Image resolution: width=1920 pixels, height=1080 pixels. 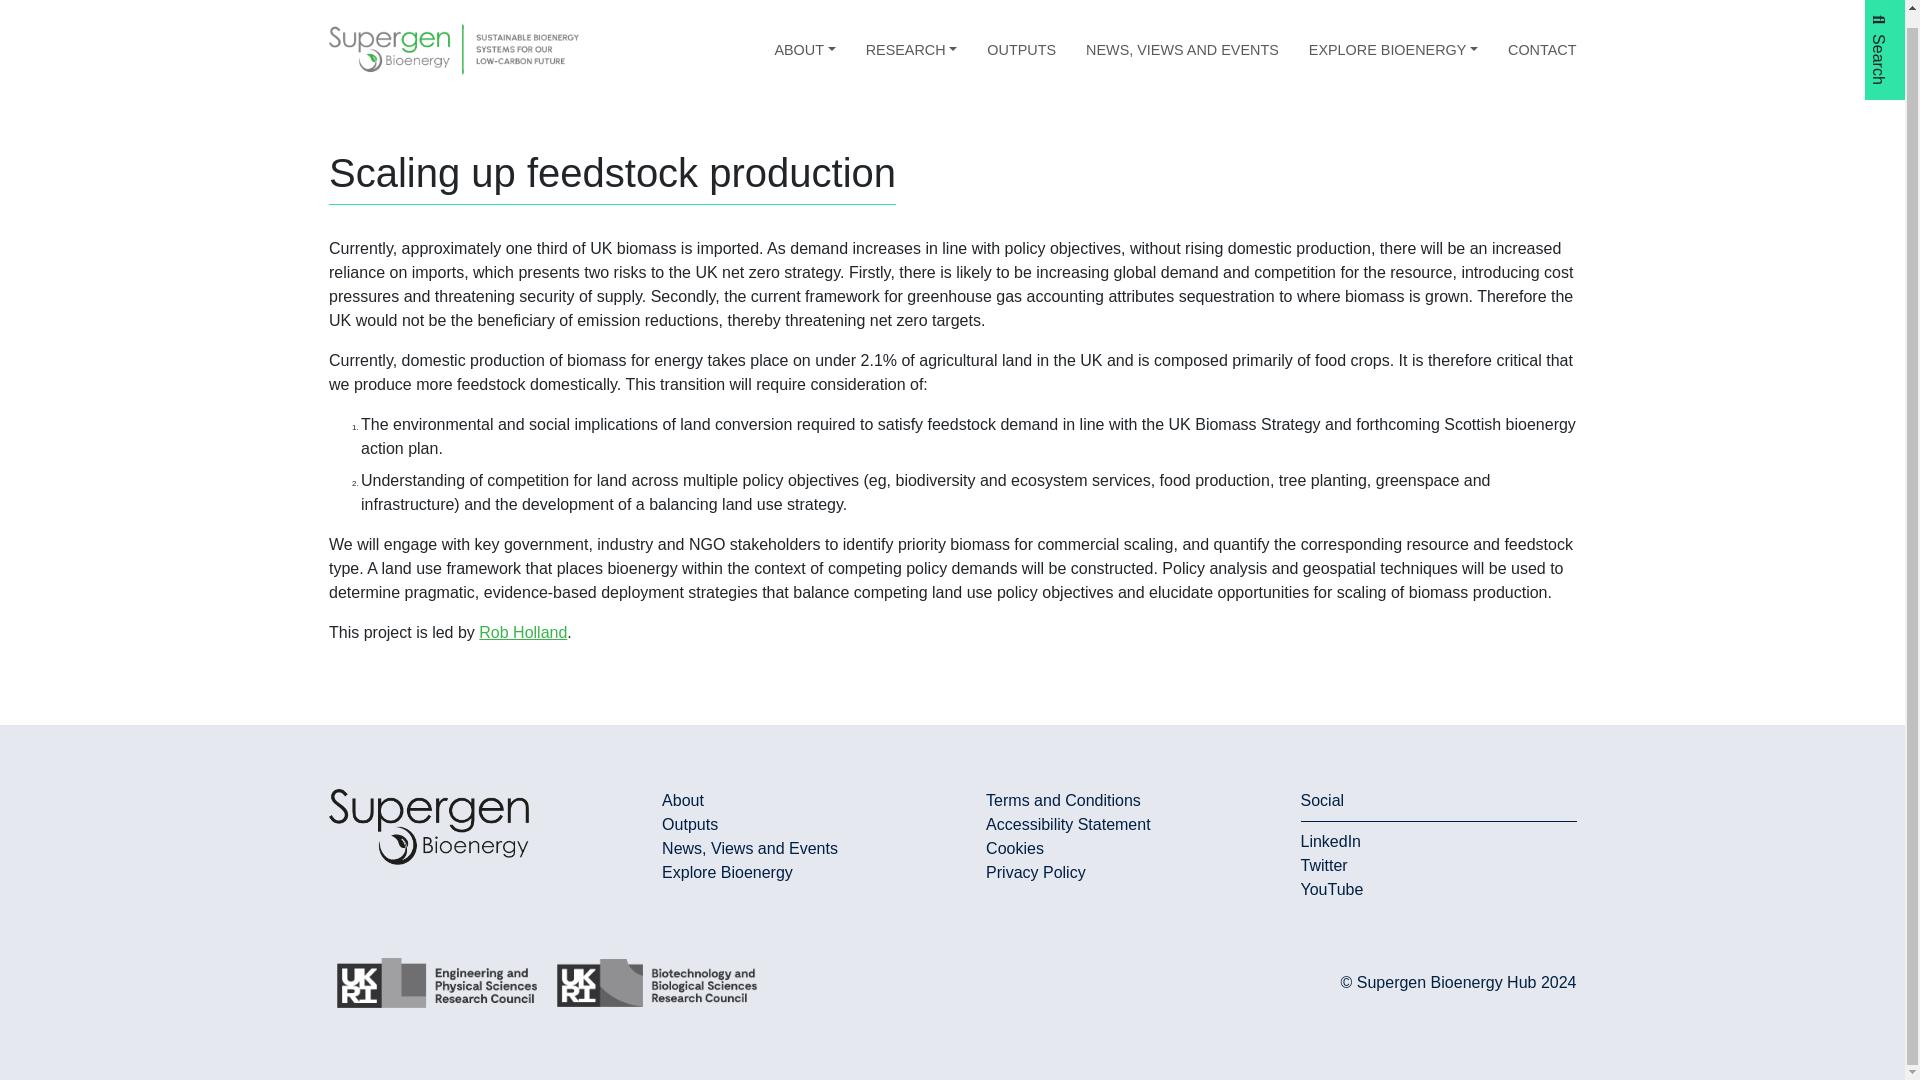 What do you see at coordinates (912, 36) in the screenshot?
I see `RESEARCH` at bounding box center [912, 36].